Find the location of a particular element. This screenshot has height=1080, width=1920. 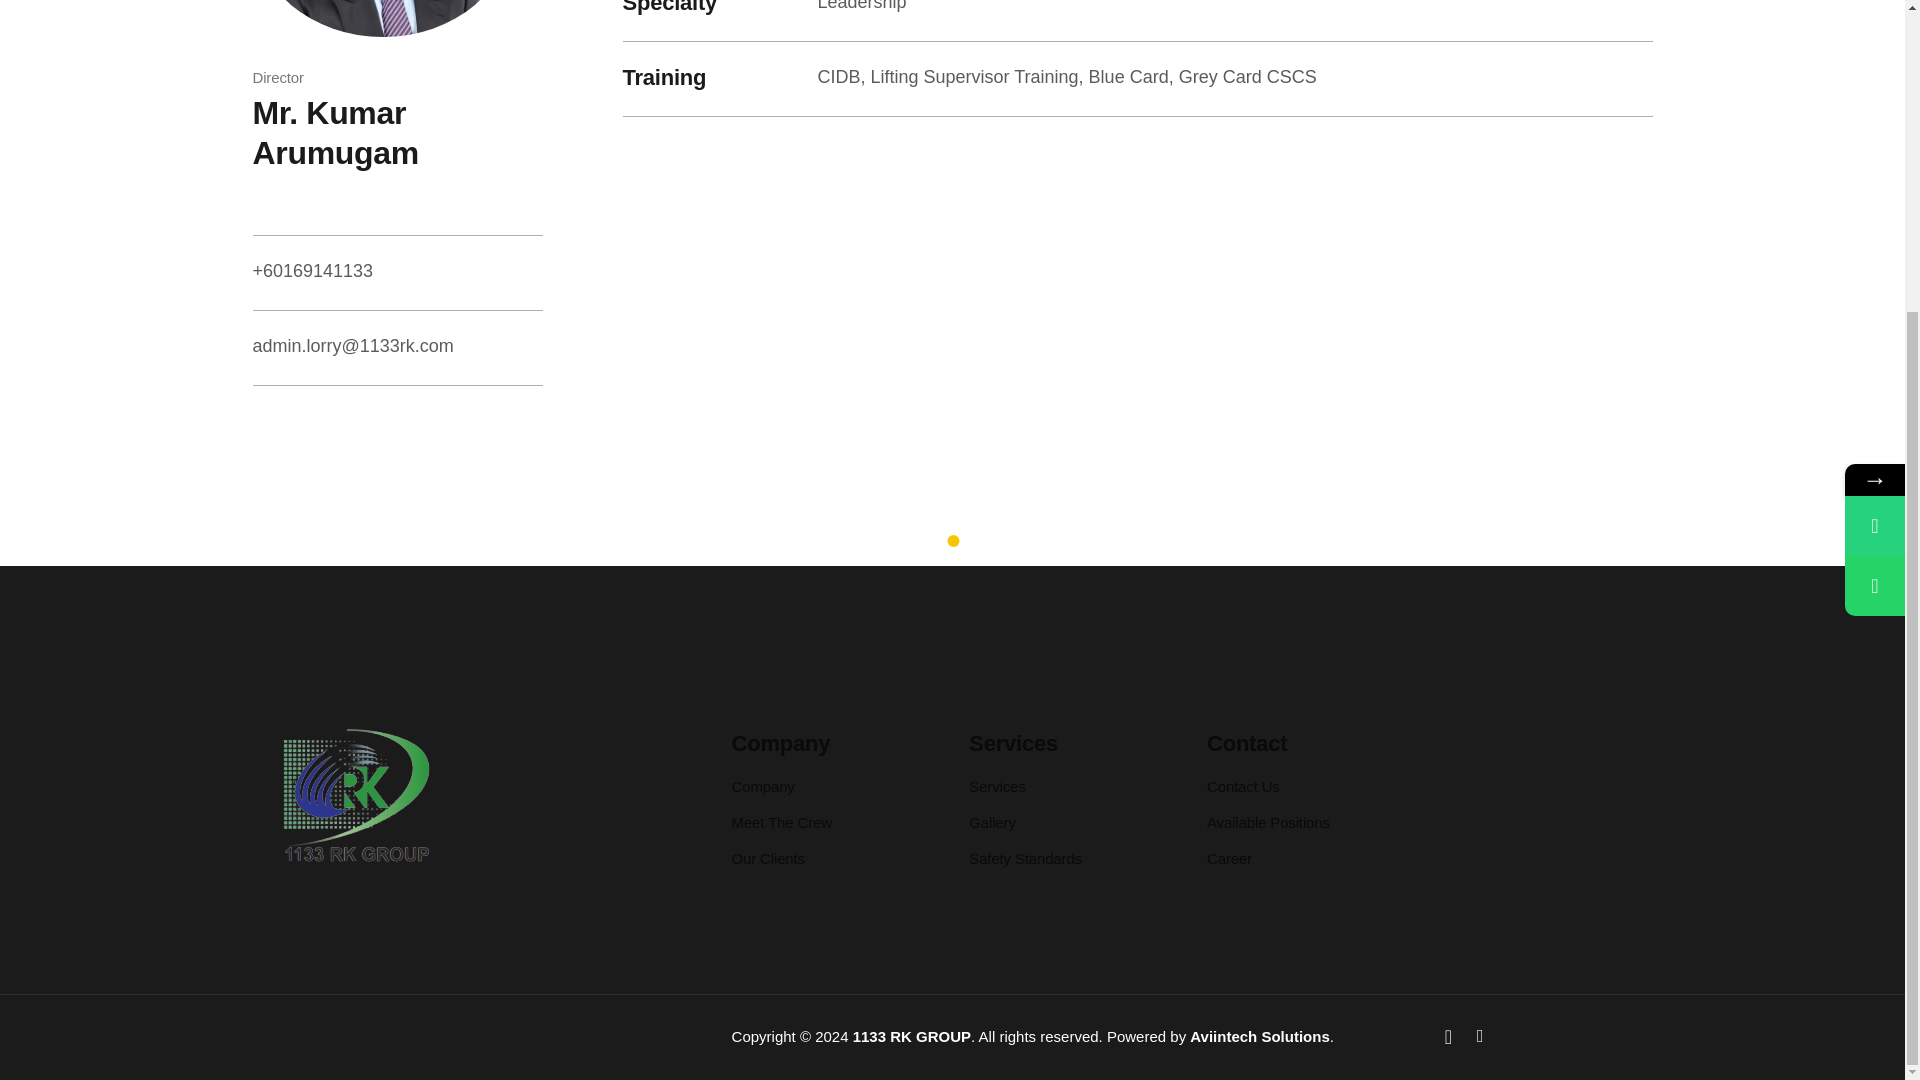

Gallery is located at coordinates (992, 822).